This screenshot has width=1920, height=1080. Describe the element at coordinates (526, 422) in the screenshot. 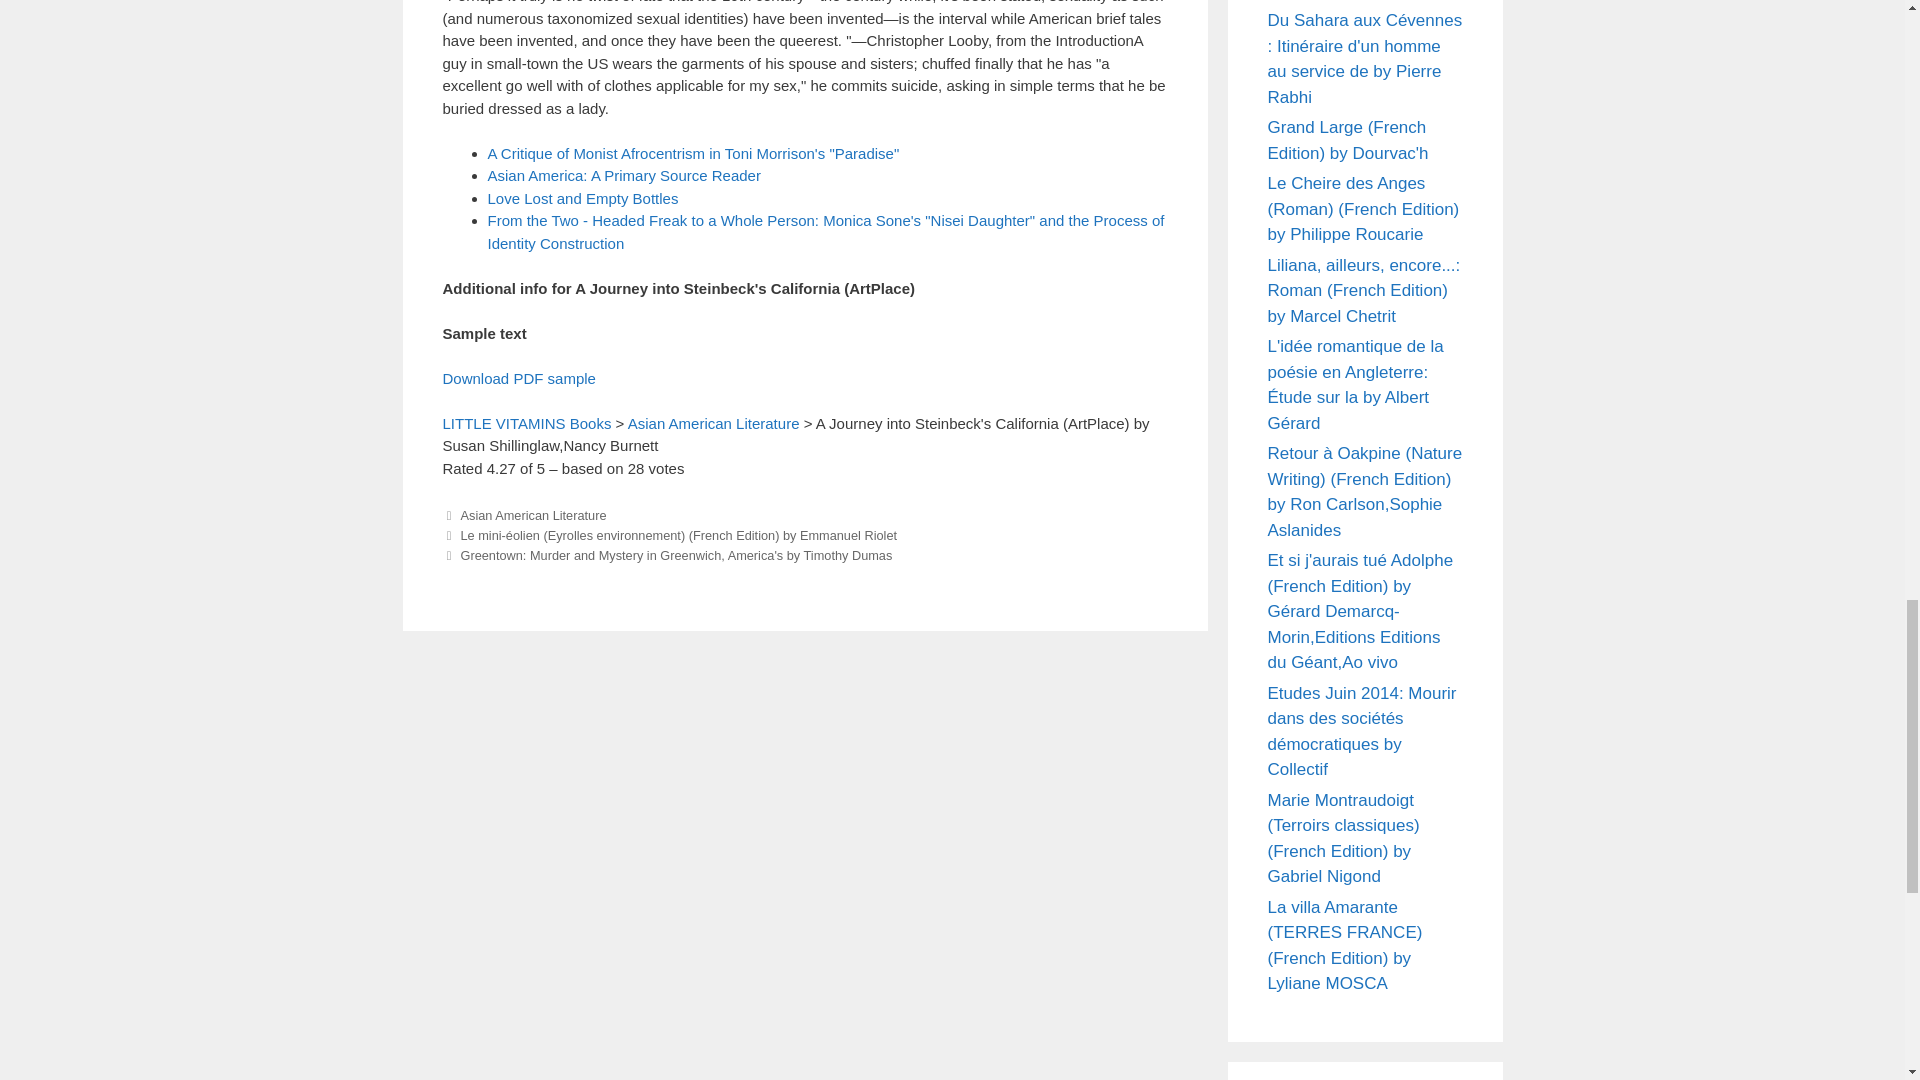

I see `Go to LITTLE VITAMINS Books.` at that location.